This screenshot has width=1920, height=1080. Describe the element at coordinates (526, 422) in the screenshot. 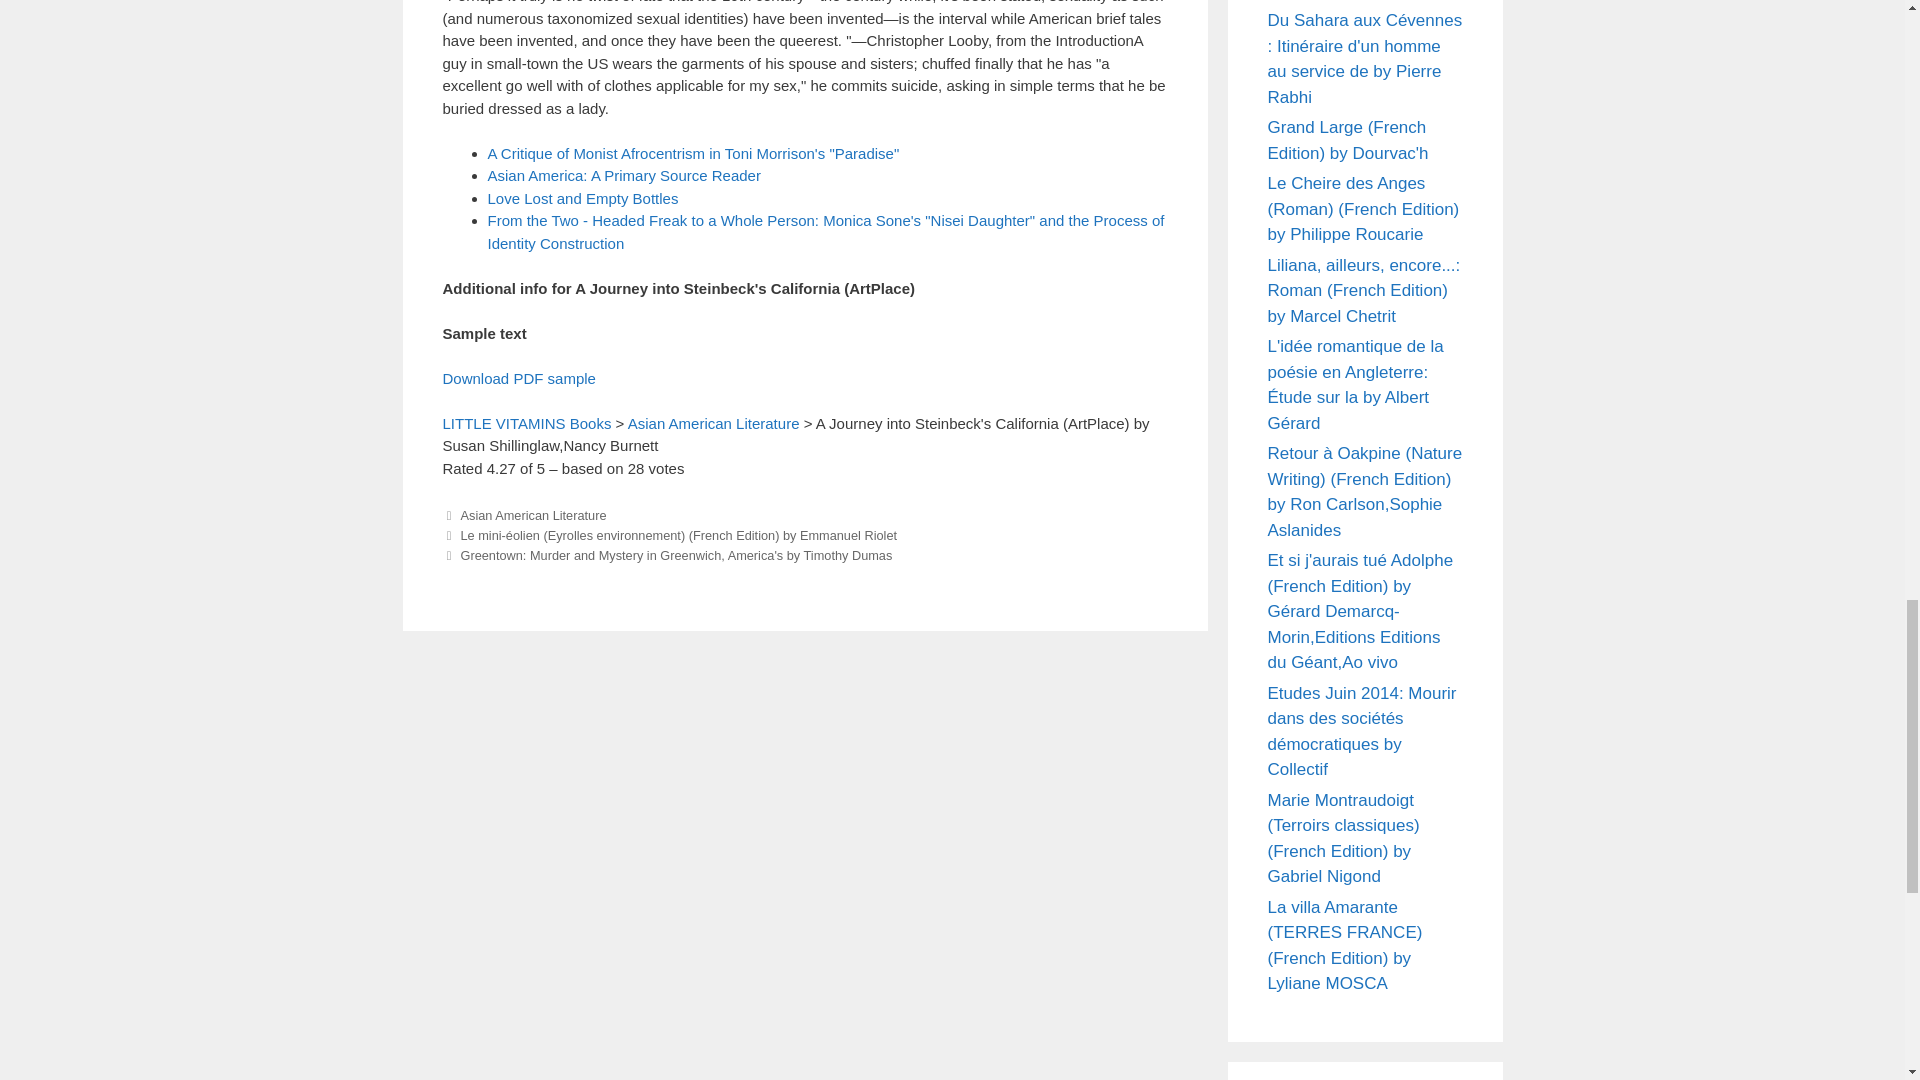

I see `Go to LITTLE VITAMINS Books.` at that location.